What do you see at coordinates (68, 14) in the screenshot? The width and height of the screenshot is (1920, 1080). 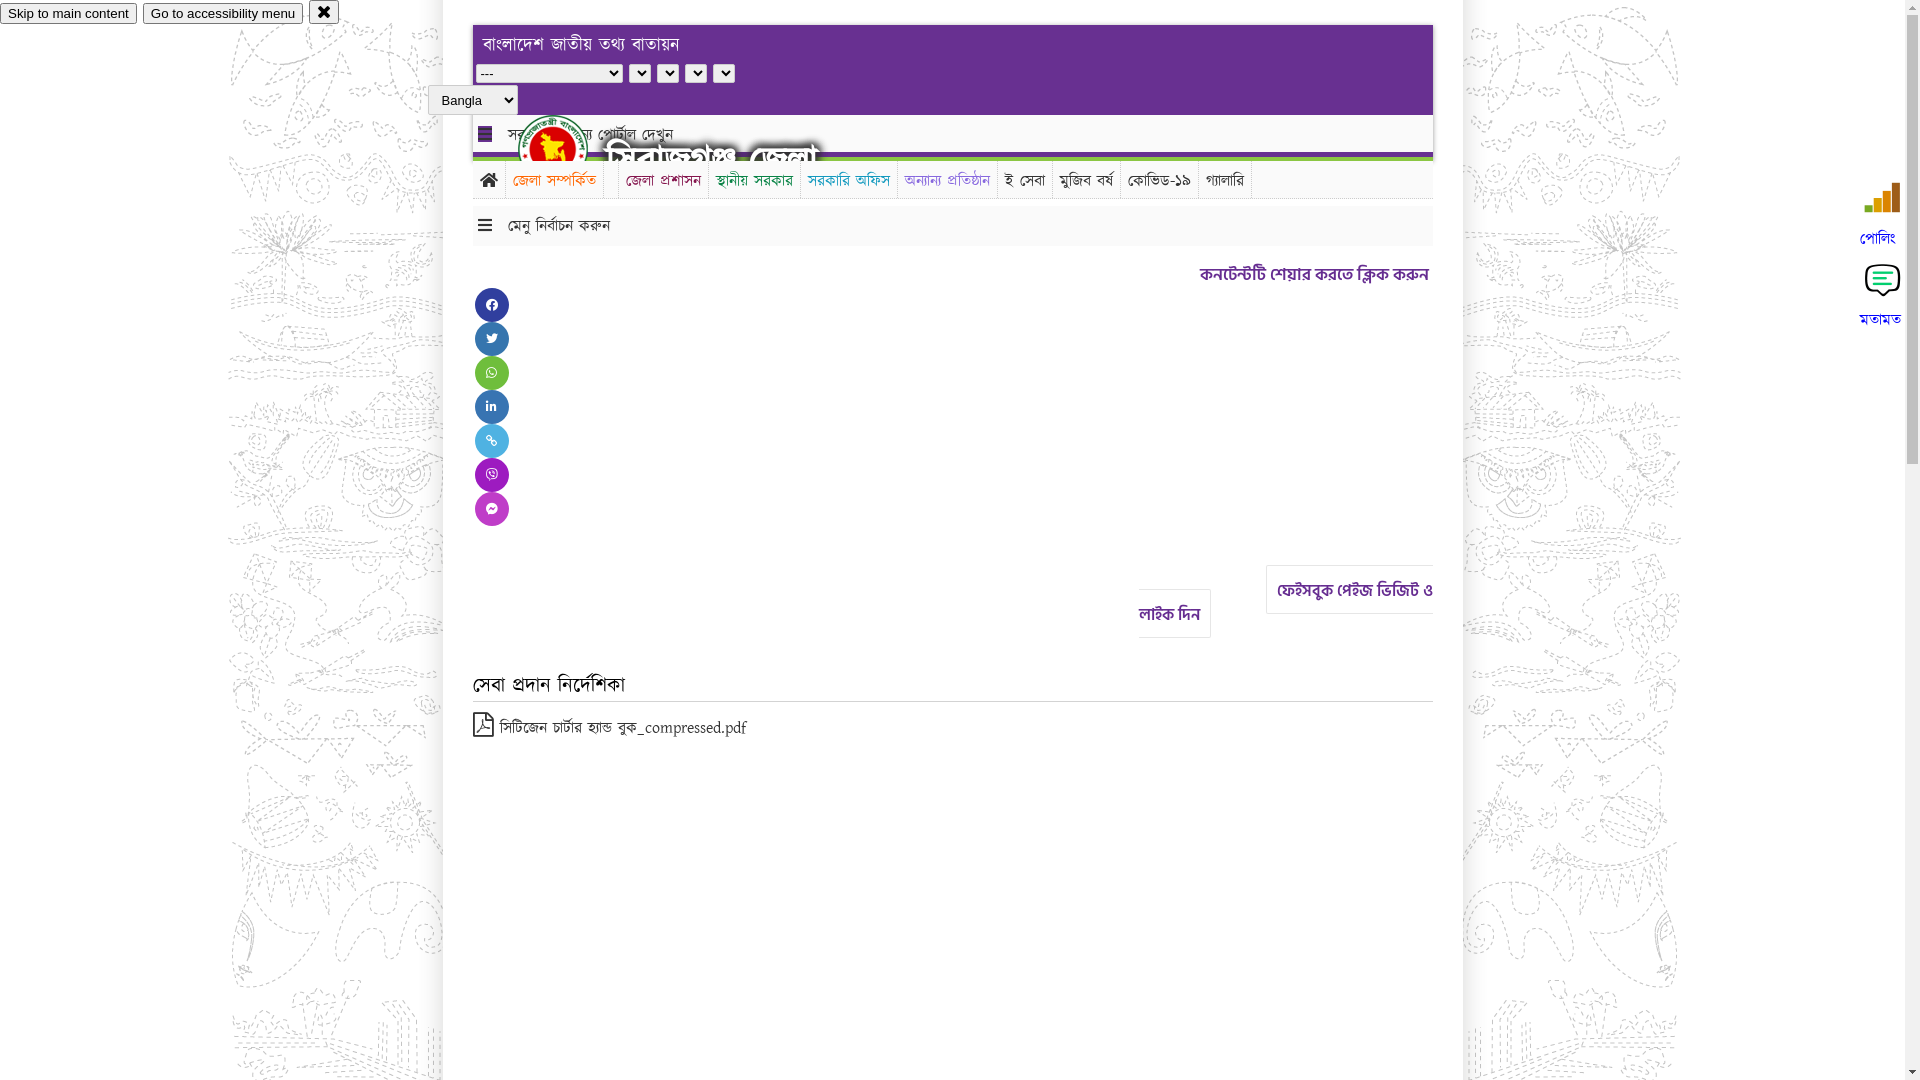 I see `Skip to main content` at bounding box center [68, 14].